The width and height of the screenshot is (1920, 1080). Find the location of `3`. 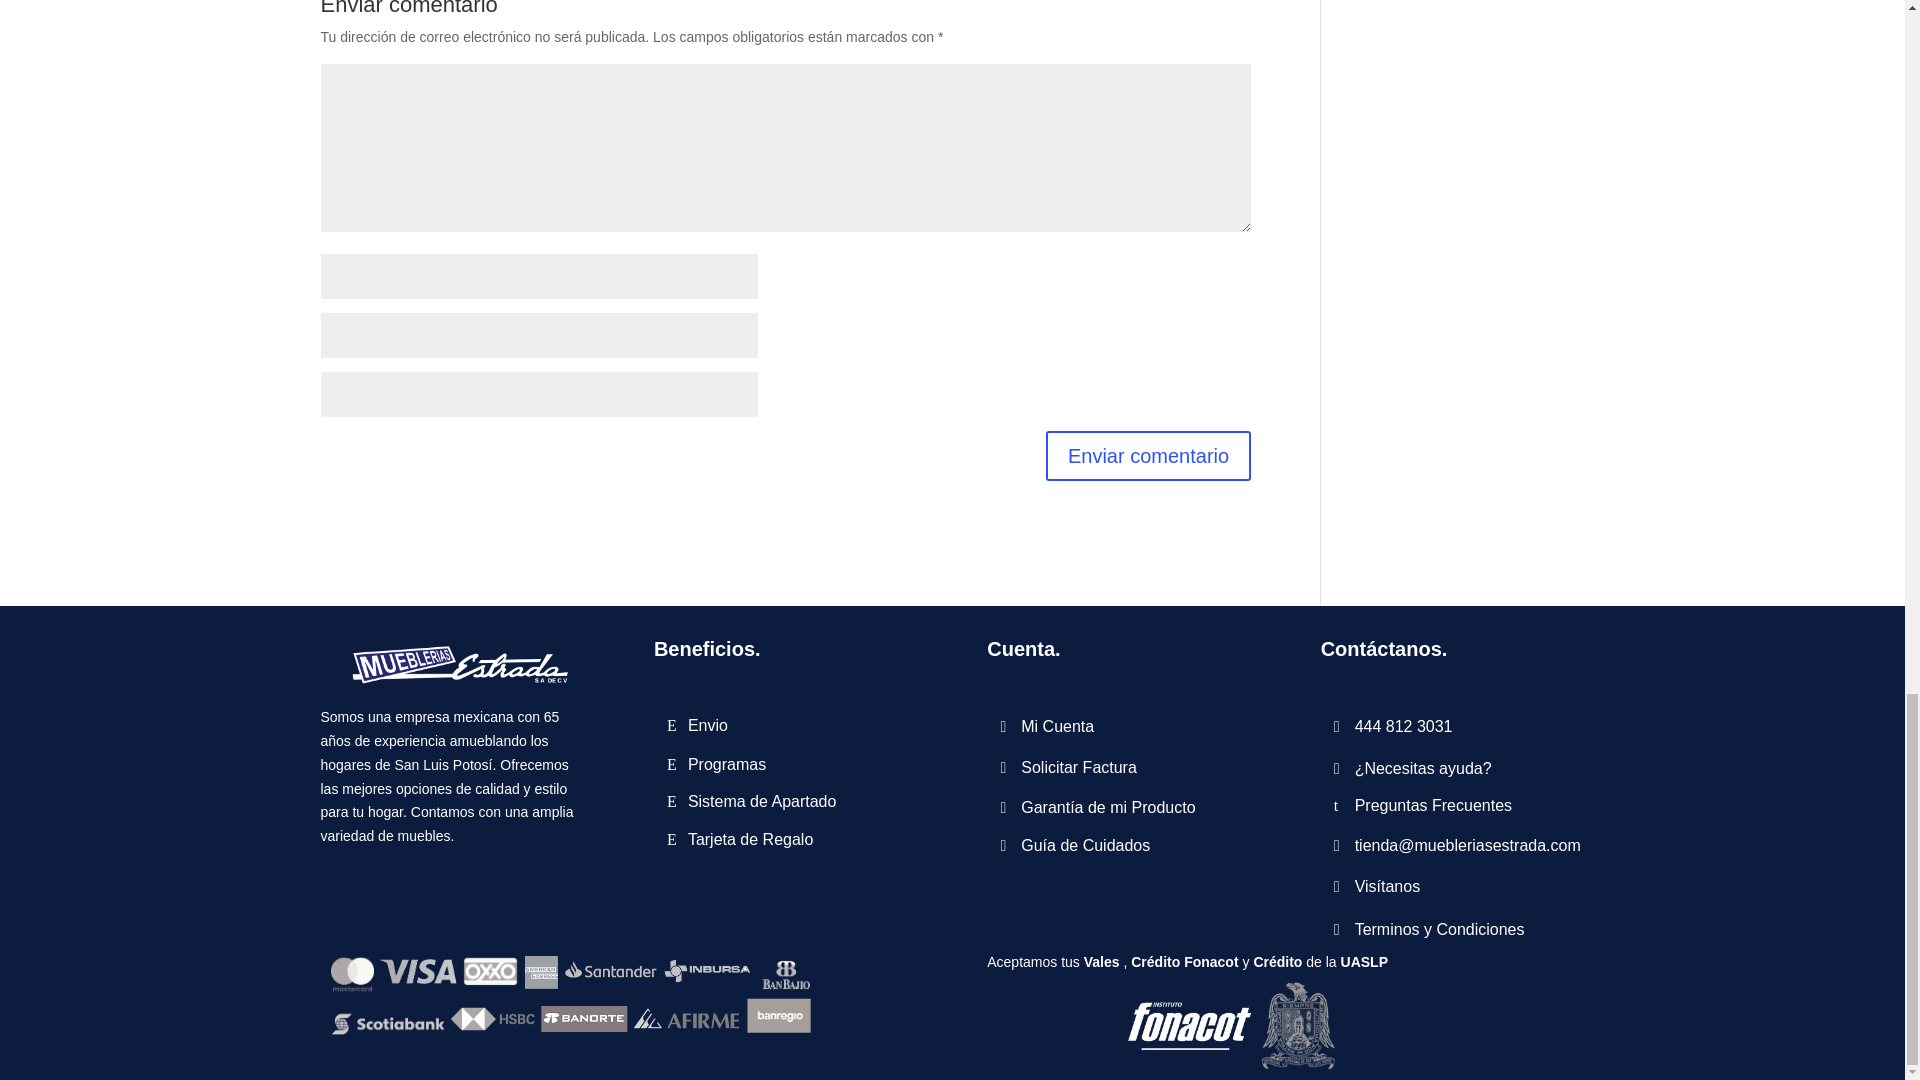

3 is located at coordinates (1236, 1026).